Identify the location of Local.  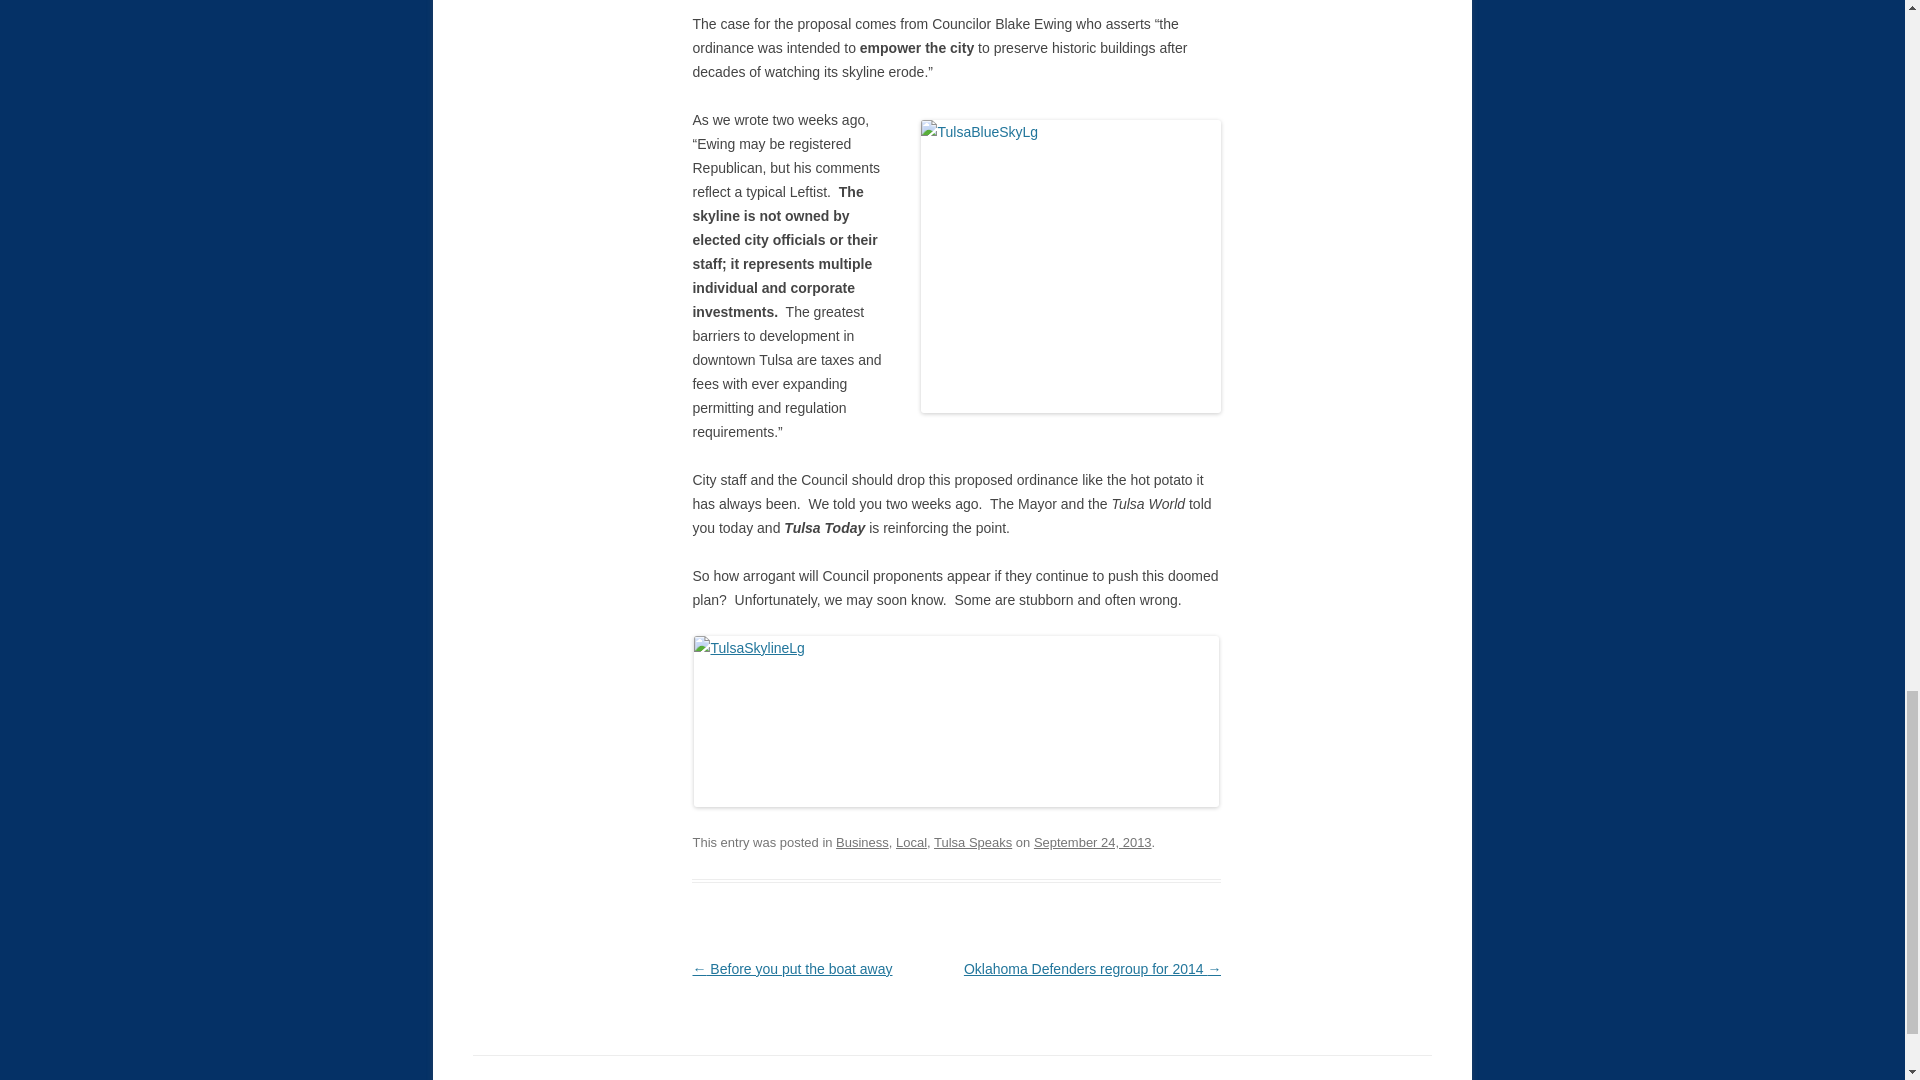
(912, 842).